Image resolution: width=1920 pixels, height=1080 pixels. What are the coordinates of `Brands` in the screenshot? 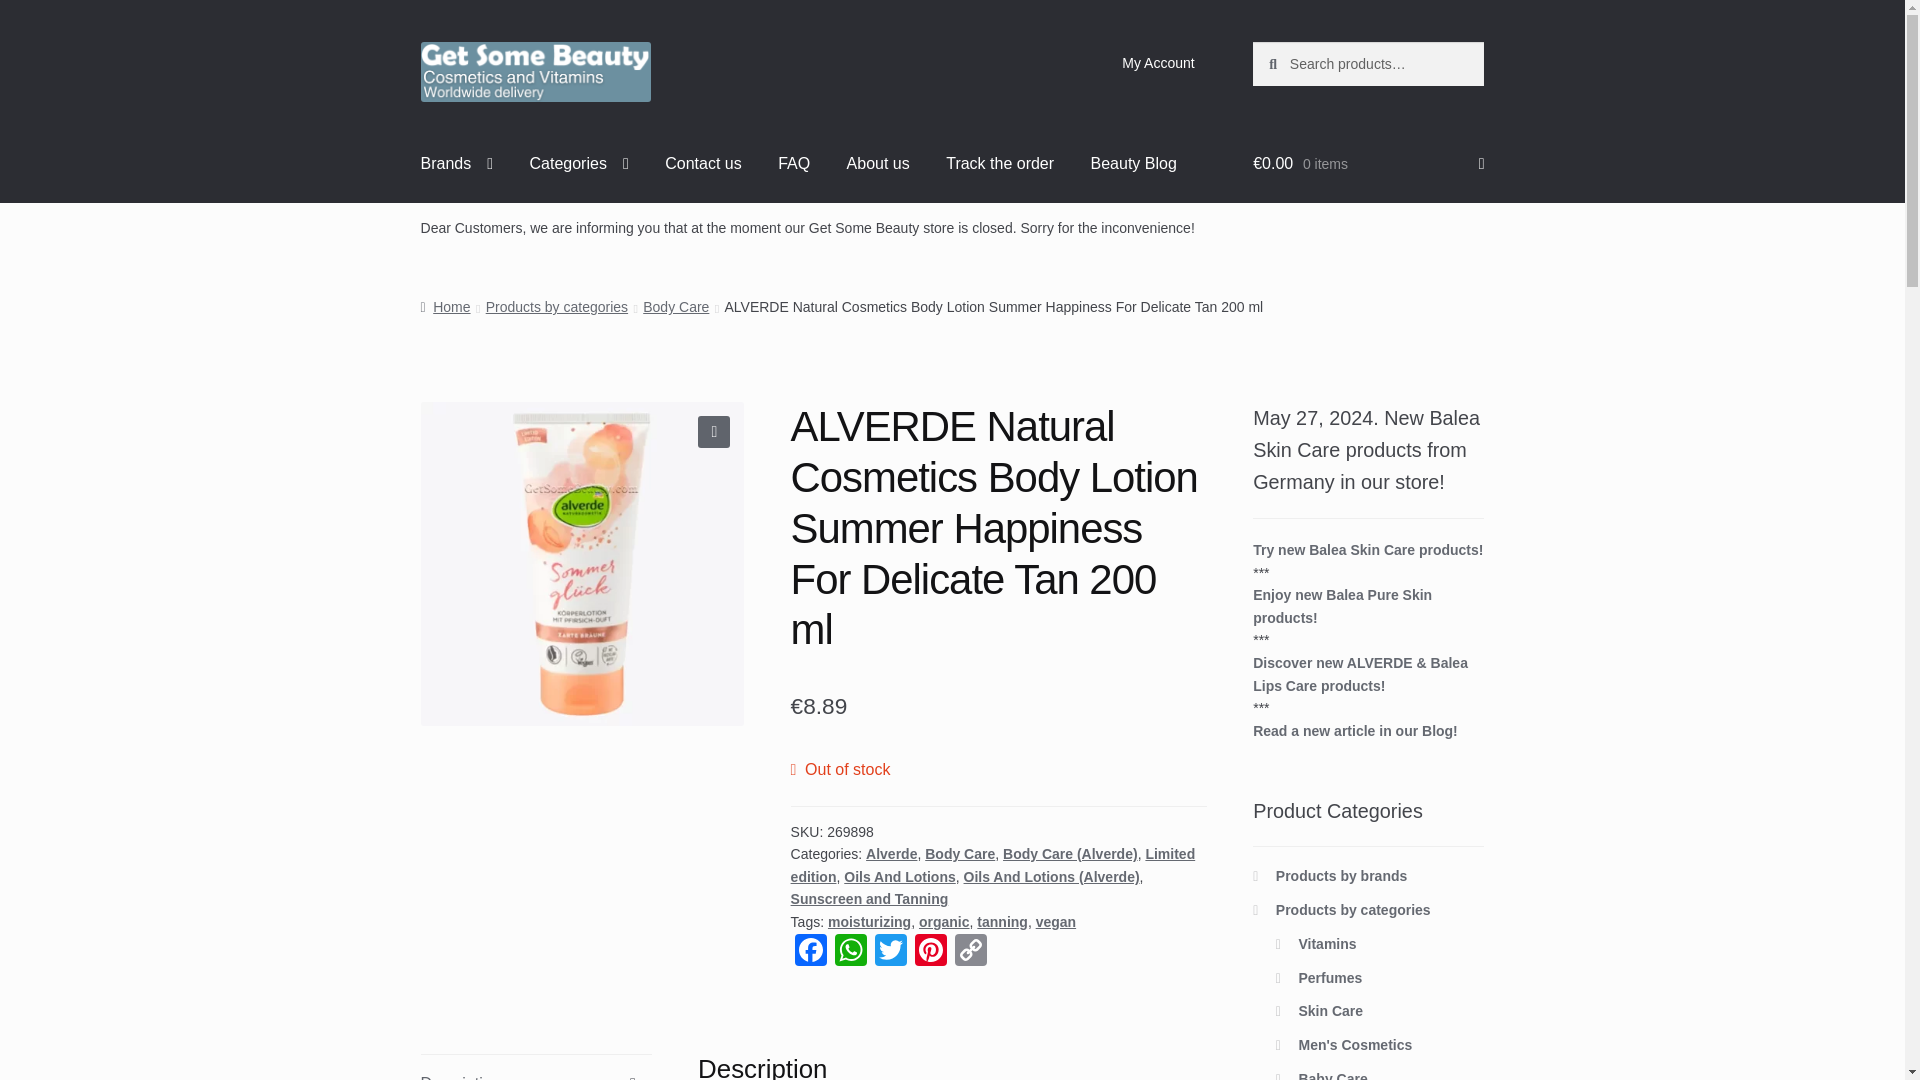 It's located at (458, 164).